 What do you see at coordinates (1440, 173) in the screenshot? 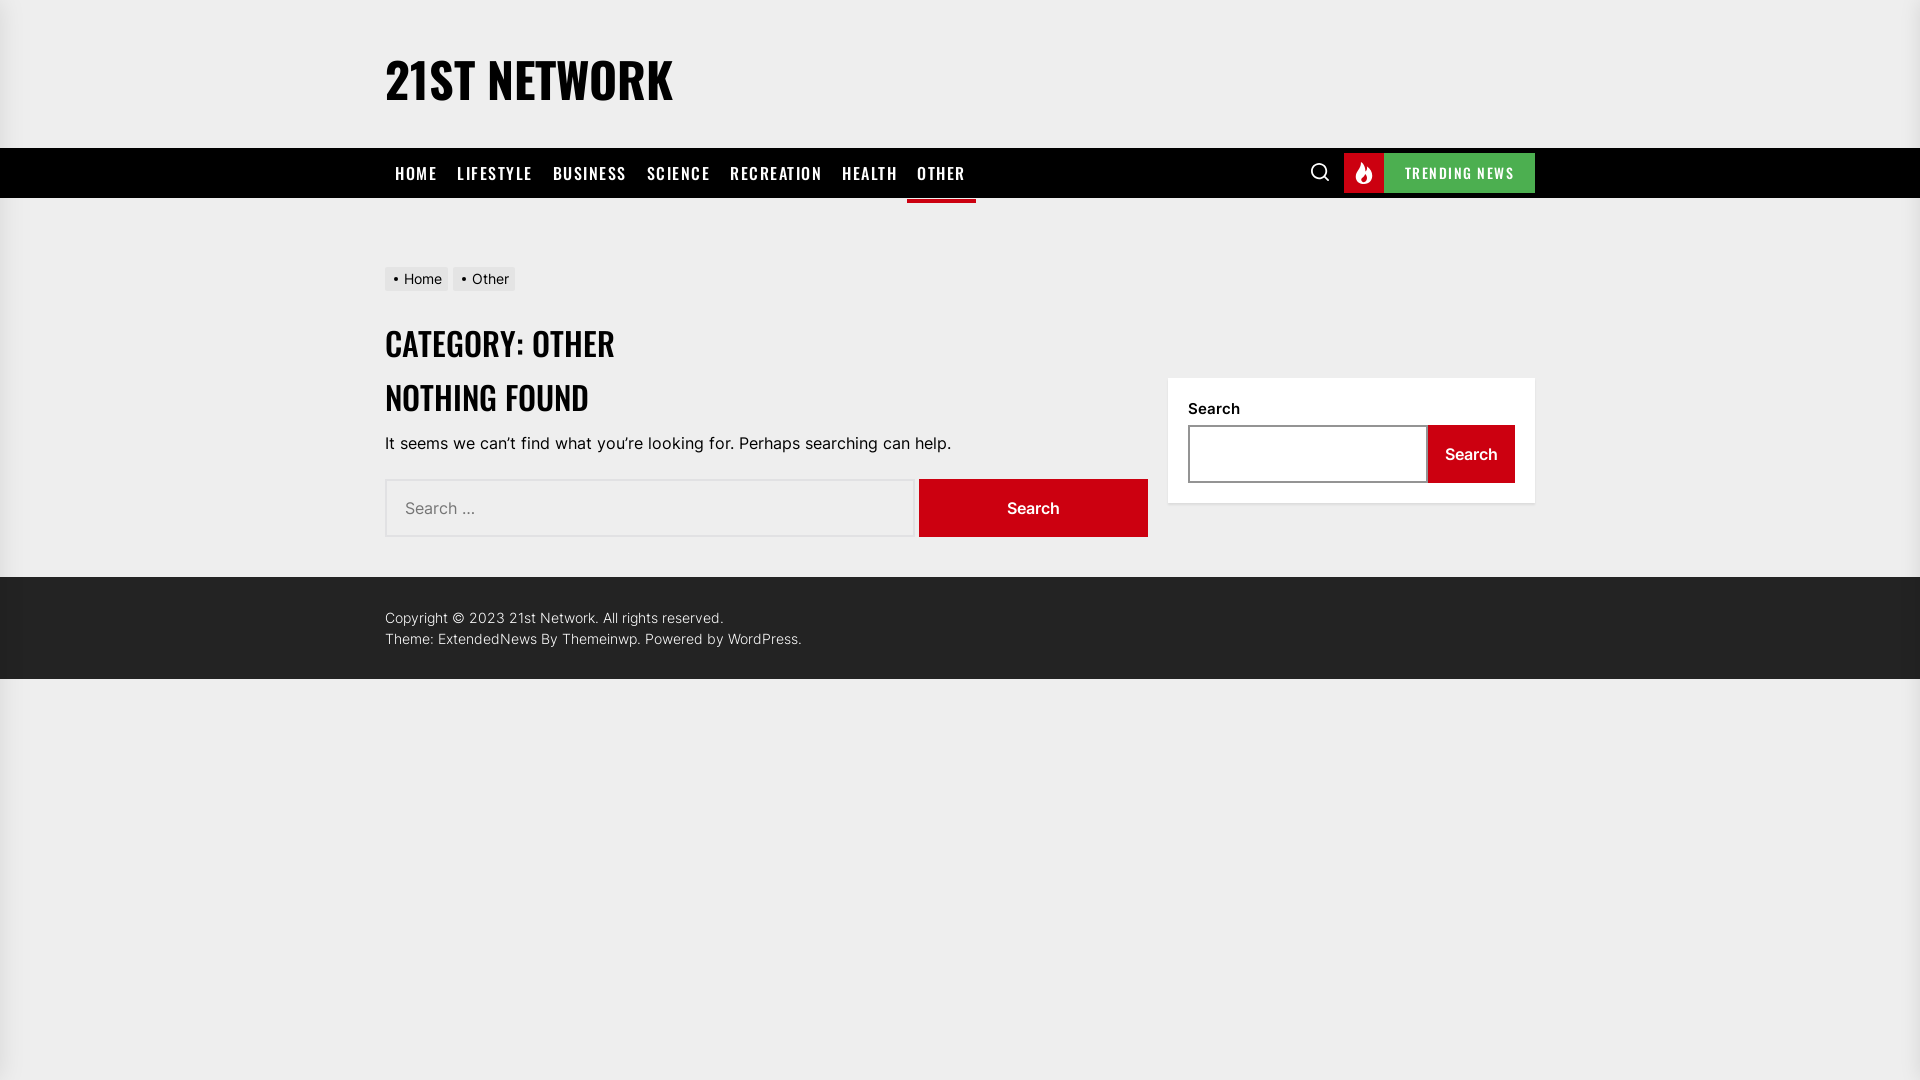
I see `TRENDING NEWS` at bounding box center [1440, 173].